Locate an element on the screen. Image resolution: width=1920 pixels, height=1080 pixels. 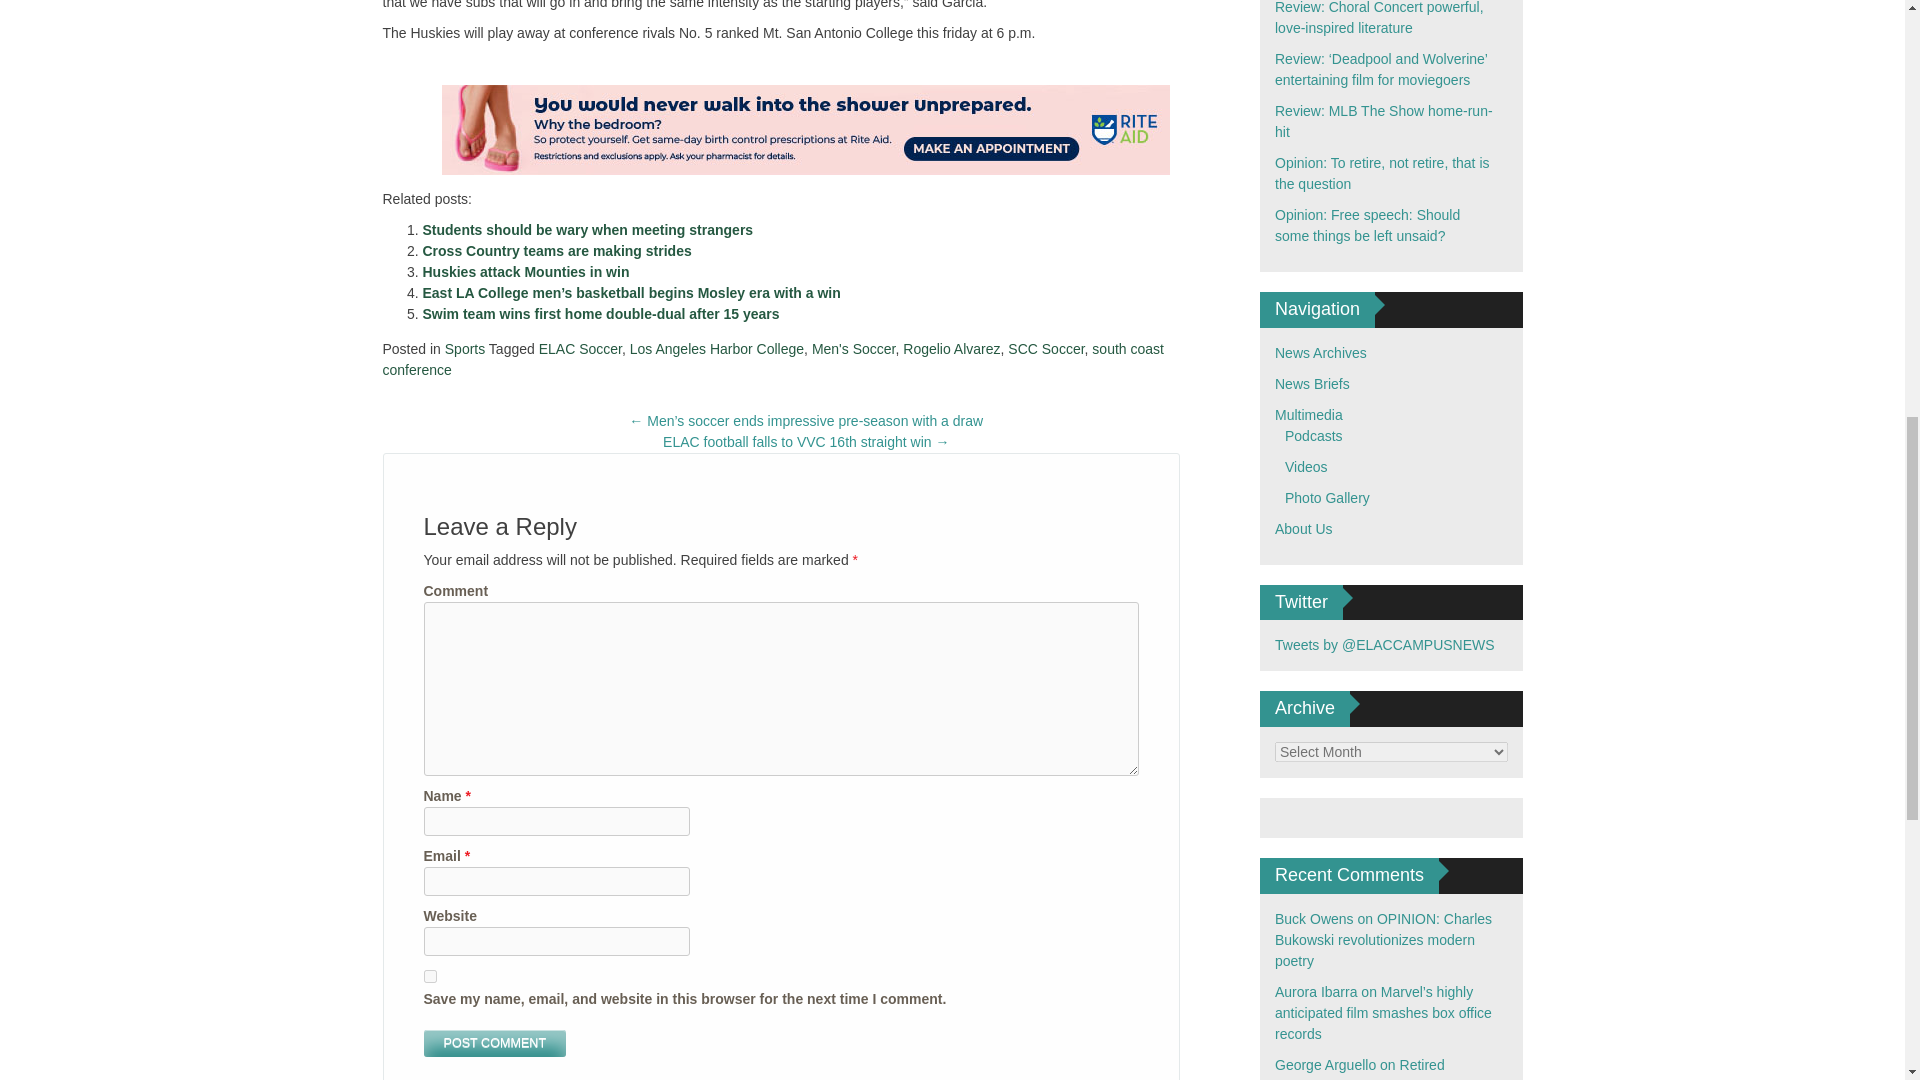
Los Angeles Harbor College is located at coordinates (716, 349).